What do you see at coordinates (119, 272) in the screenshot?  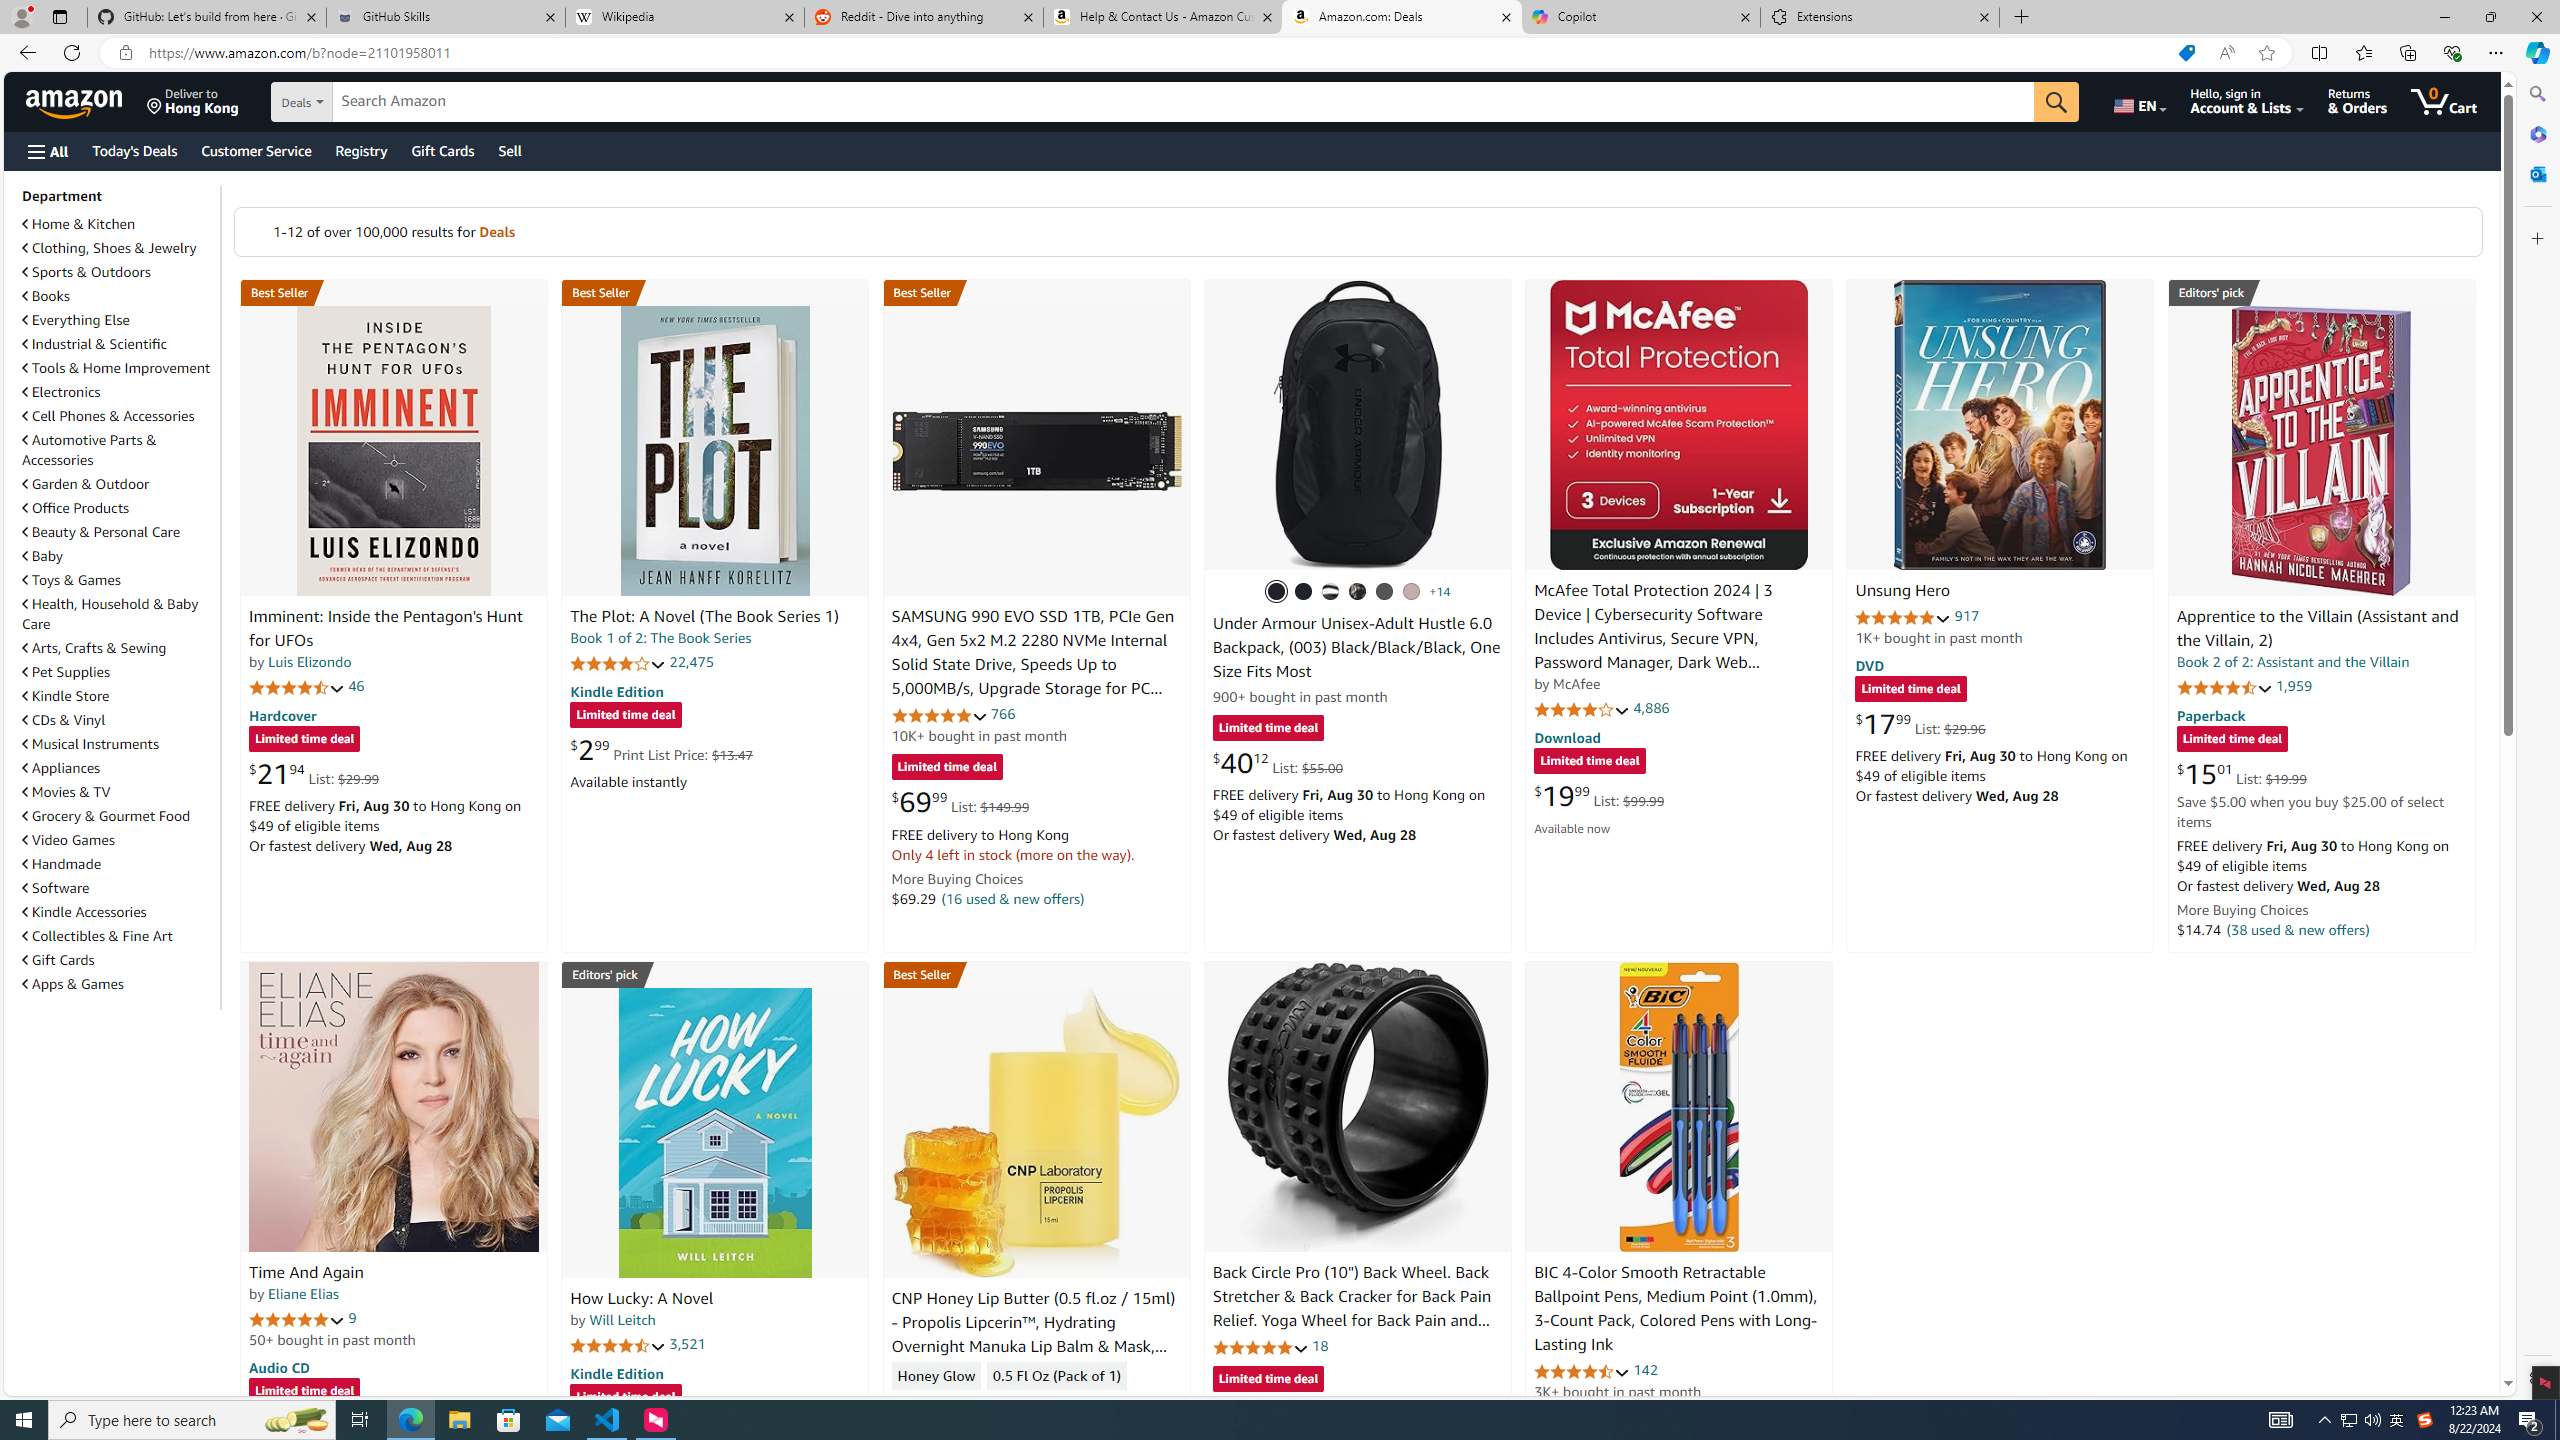 I see `Sports & Outdoors` at bounding box center [119, 272].